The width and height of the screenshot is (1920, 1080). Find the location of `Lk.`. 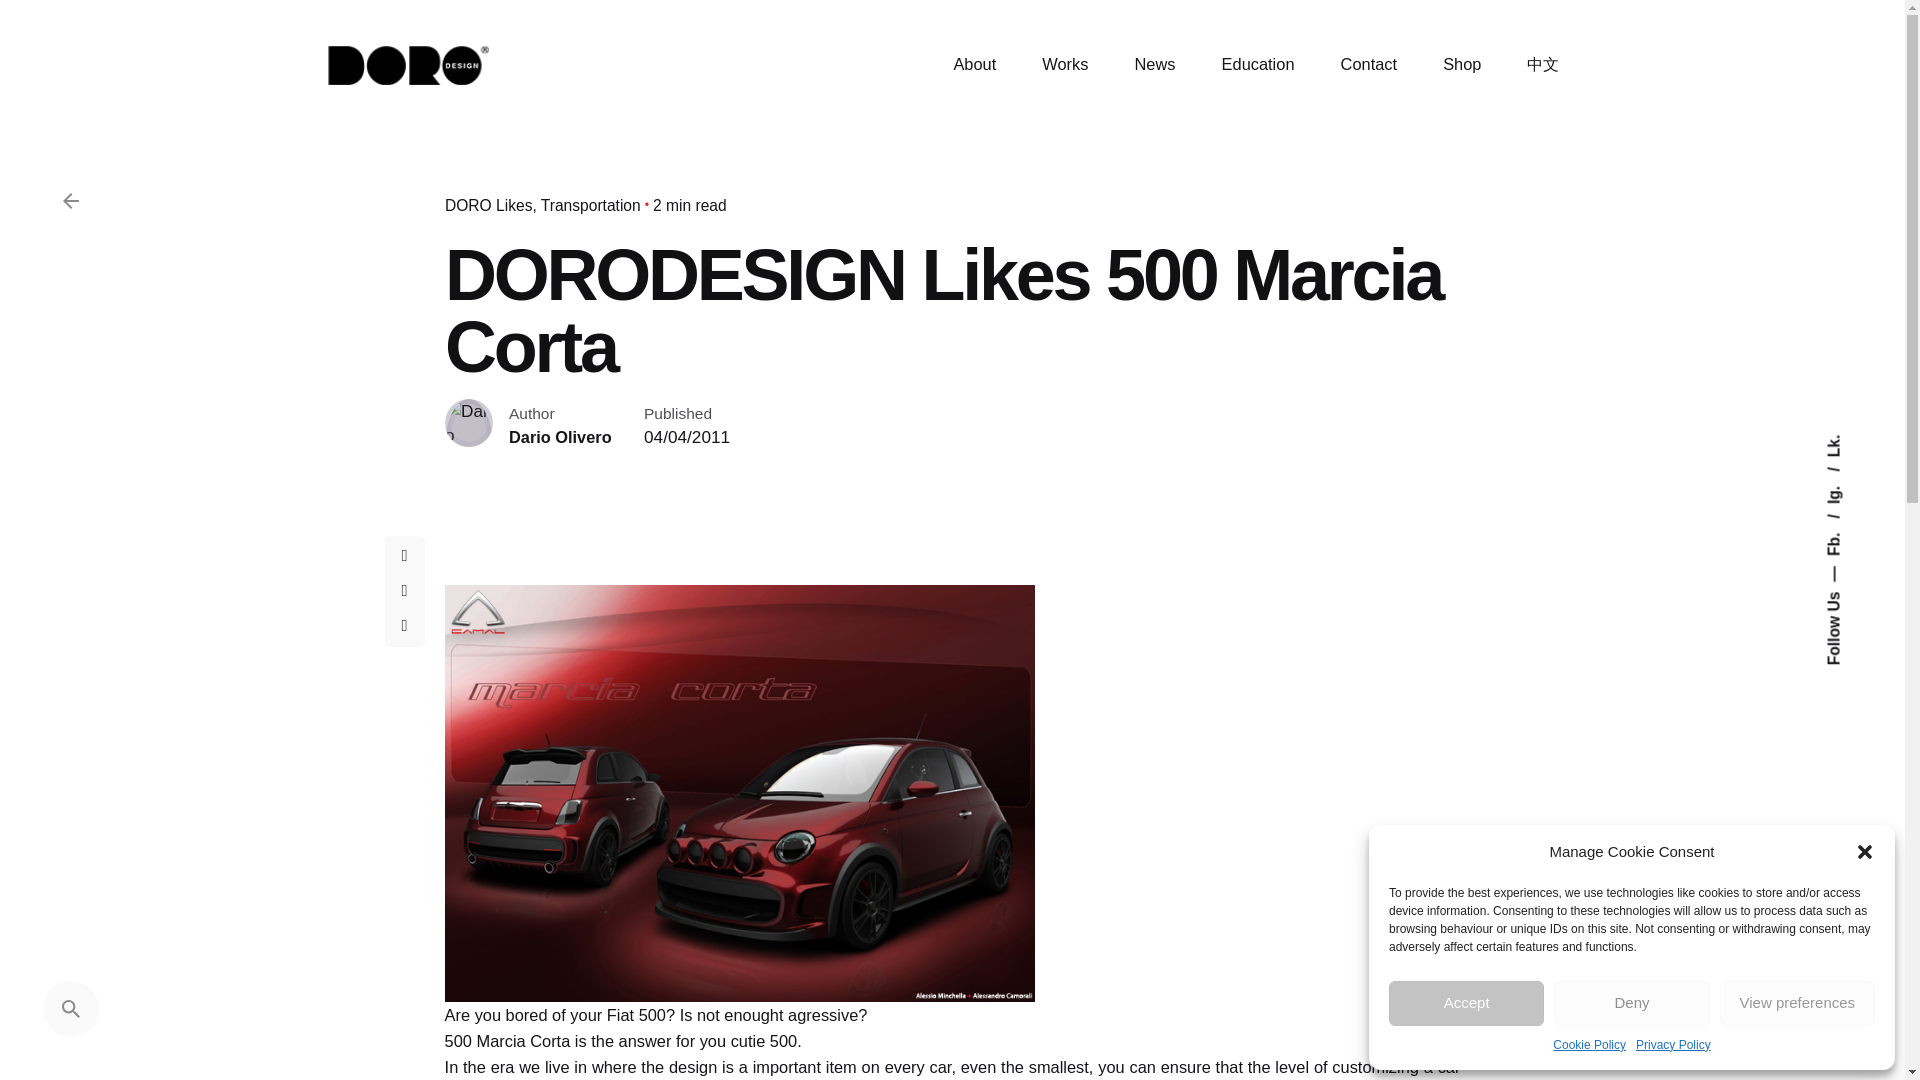

Lk. is located at coordinates (1836, 444).